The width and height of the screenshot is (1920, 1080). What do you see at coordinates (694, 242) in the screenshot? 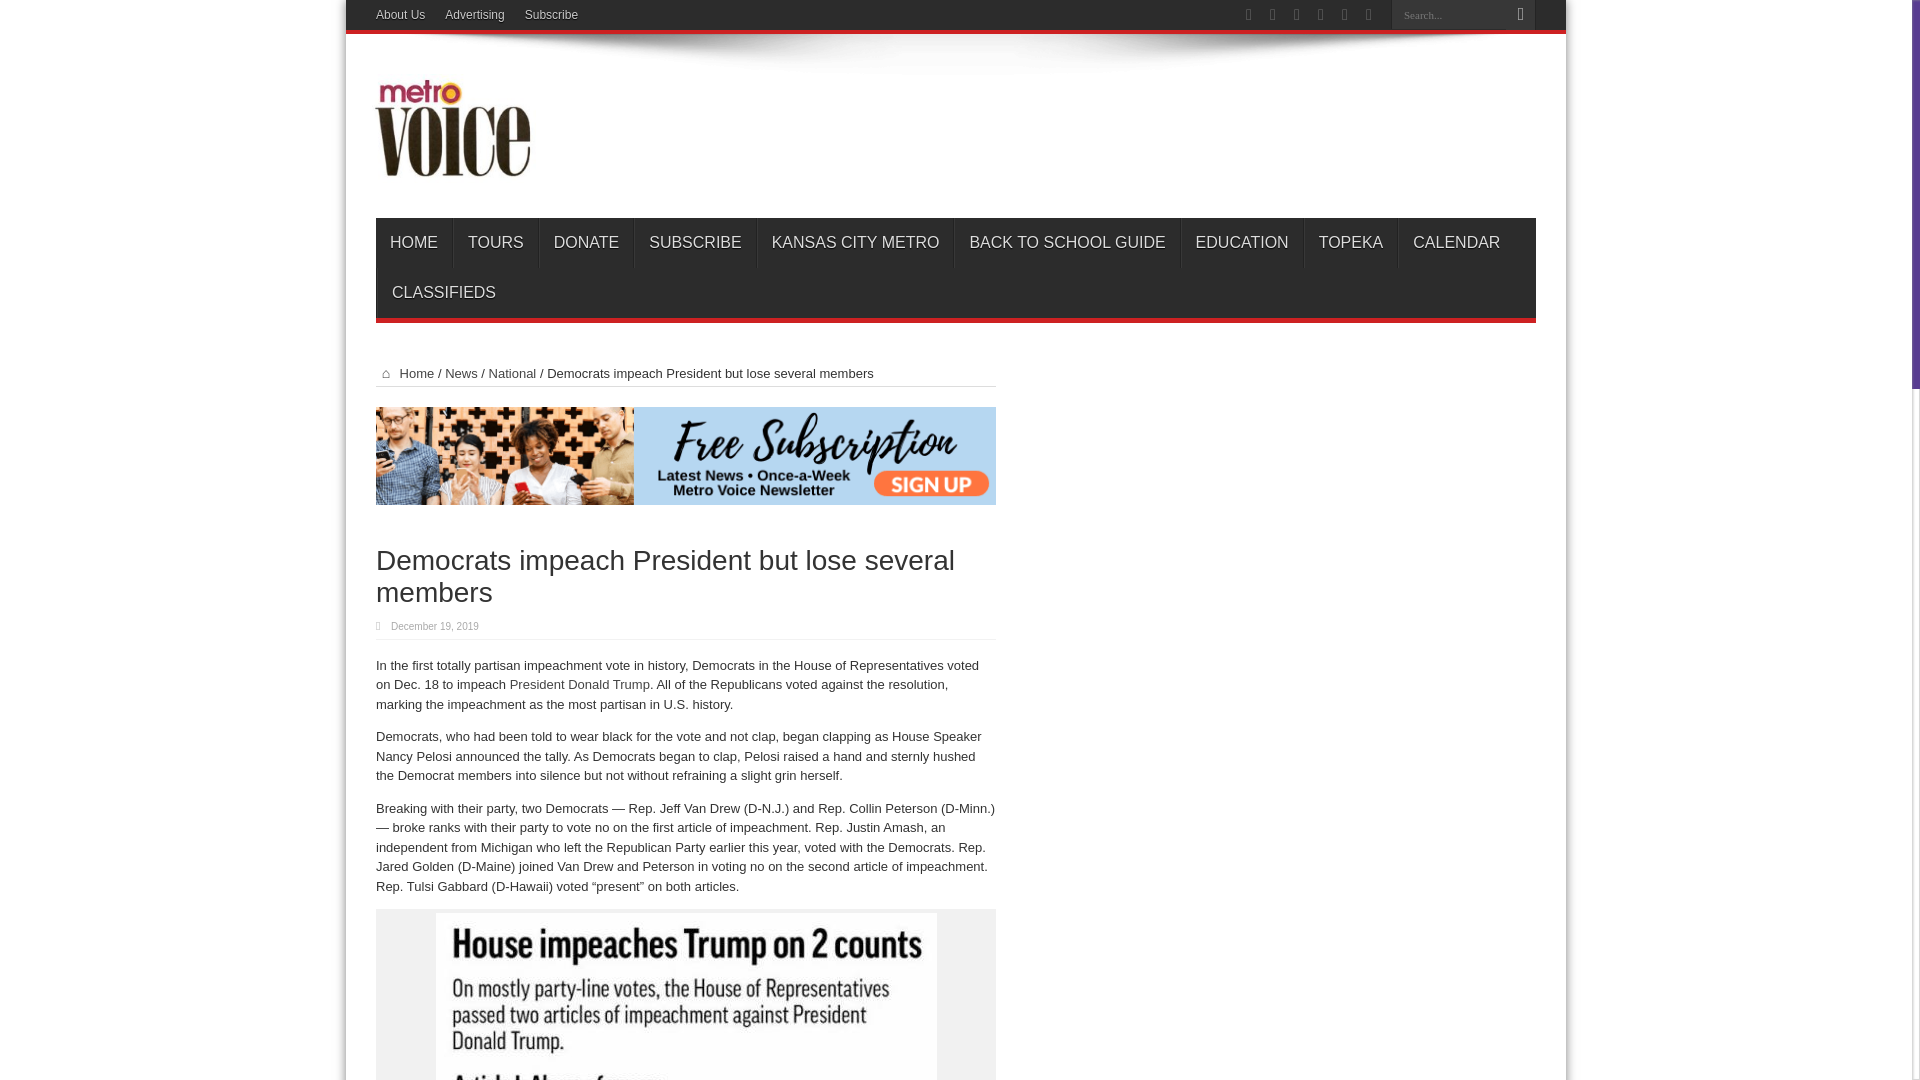
I see `SUBSCRIBE` at bounding box center [694, 242].